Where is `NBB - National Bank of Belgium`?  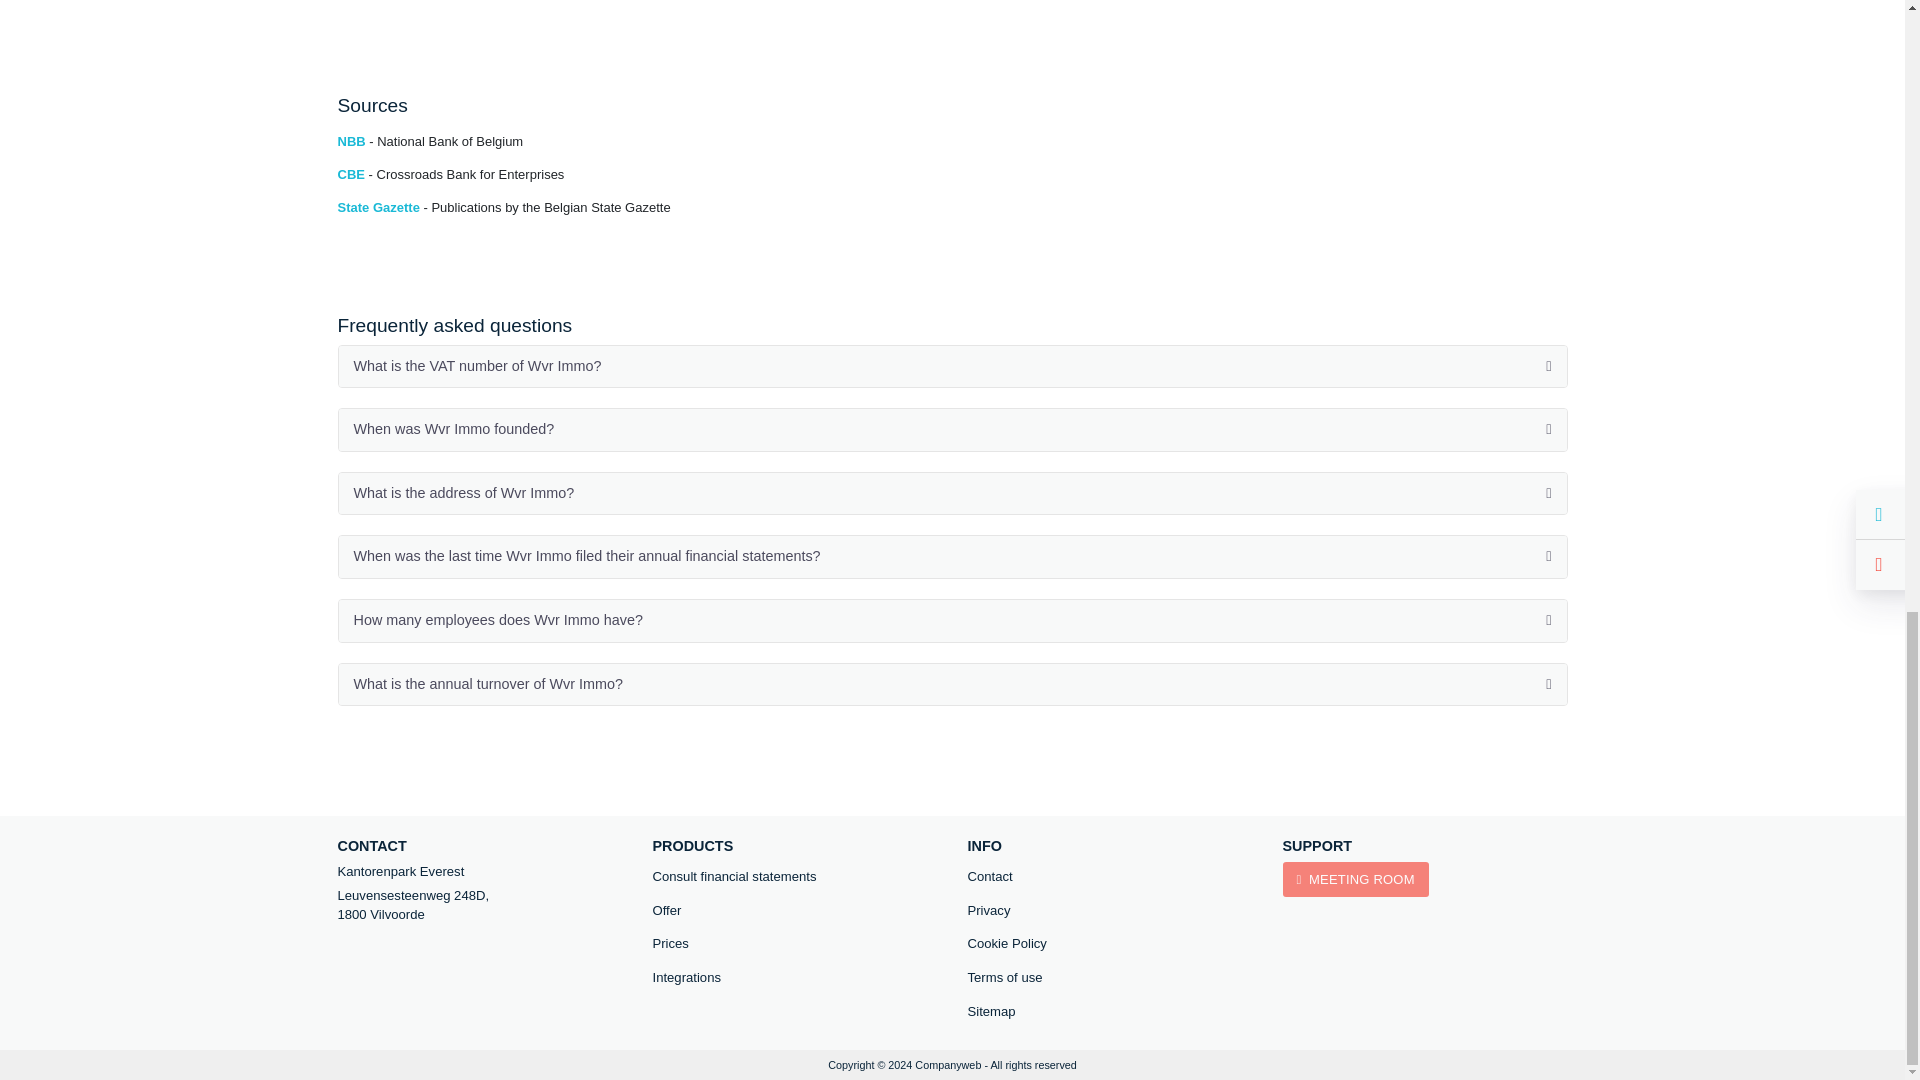 NBB - National Bank of Belgium is located at coordinates (430, 141).